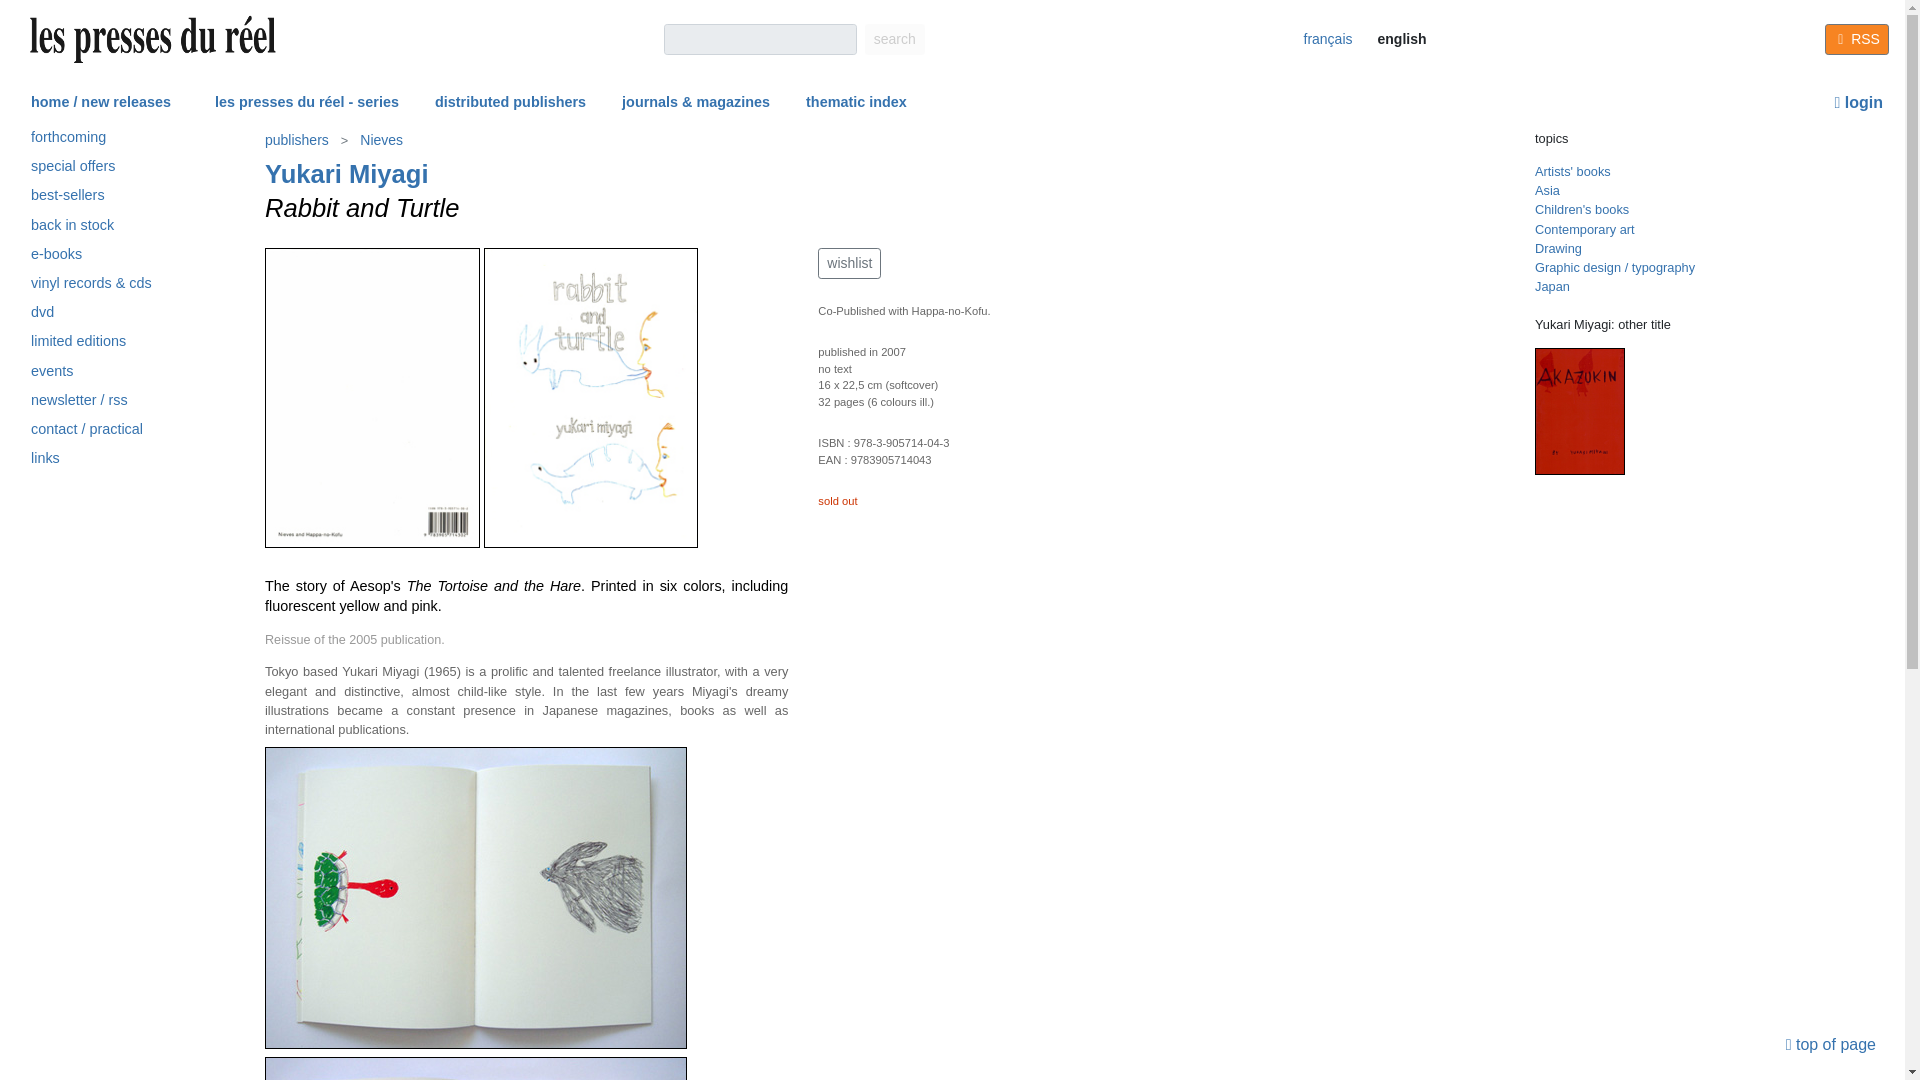  Describe the element at coordinates (760, 39) in the screenshot. I see `2 lettres minimum` at that location.